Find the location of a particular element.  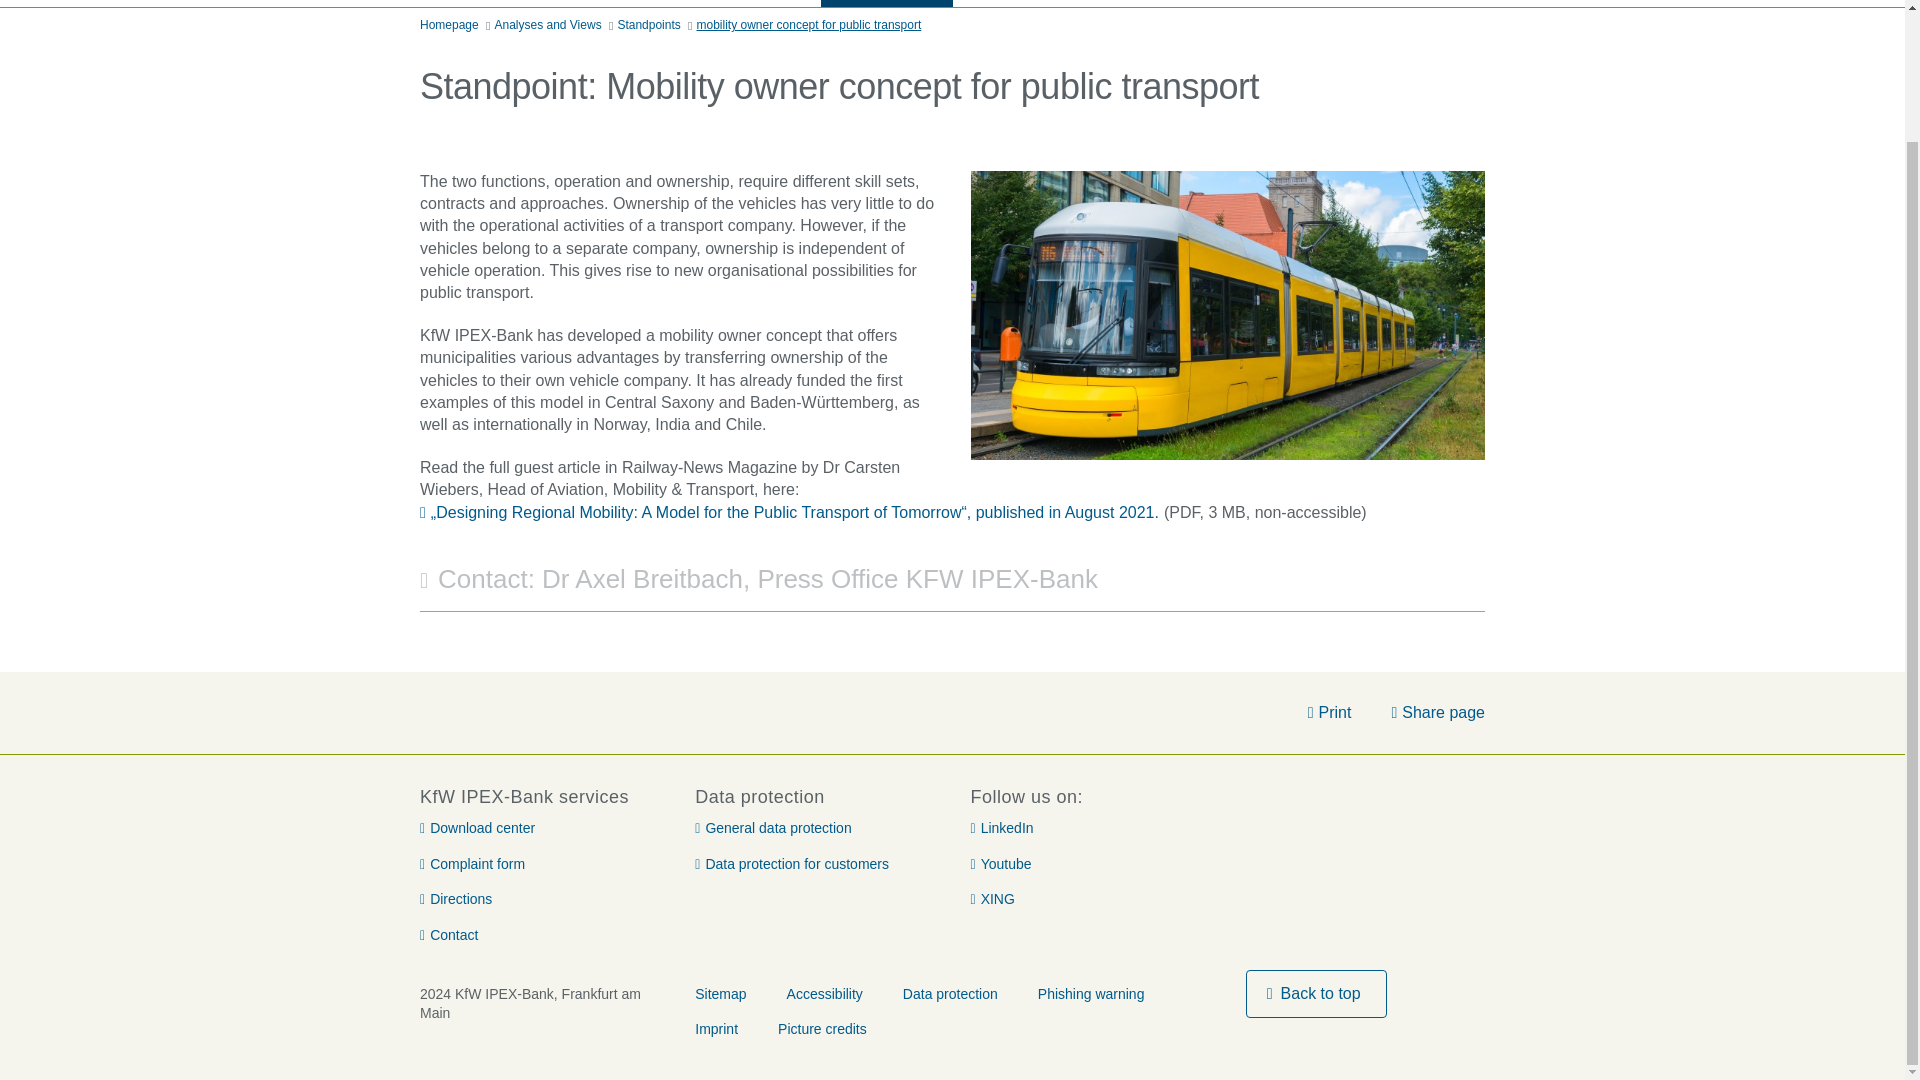

Market Analysis is located at coordinates (886, 3).